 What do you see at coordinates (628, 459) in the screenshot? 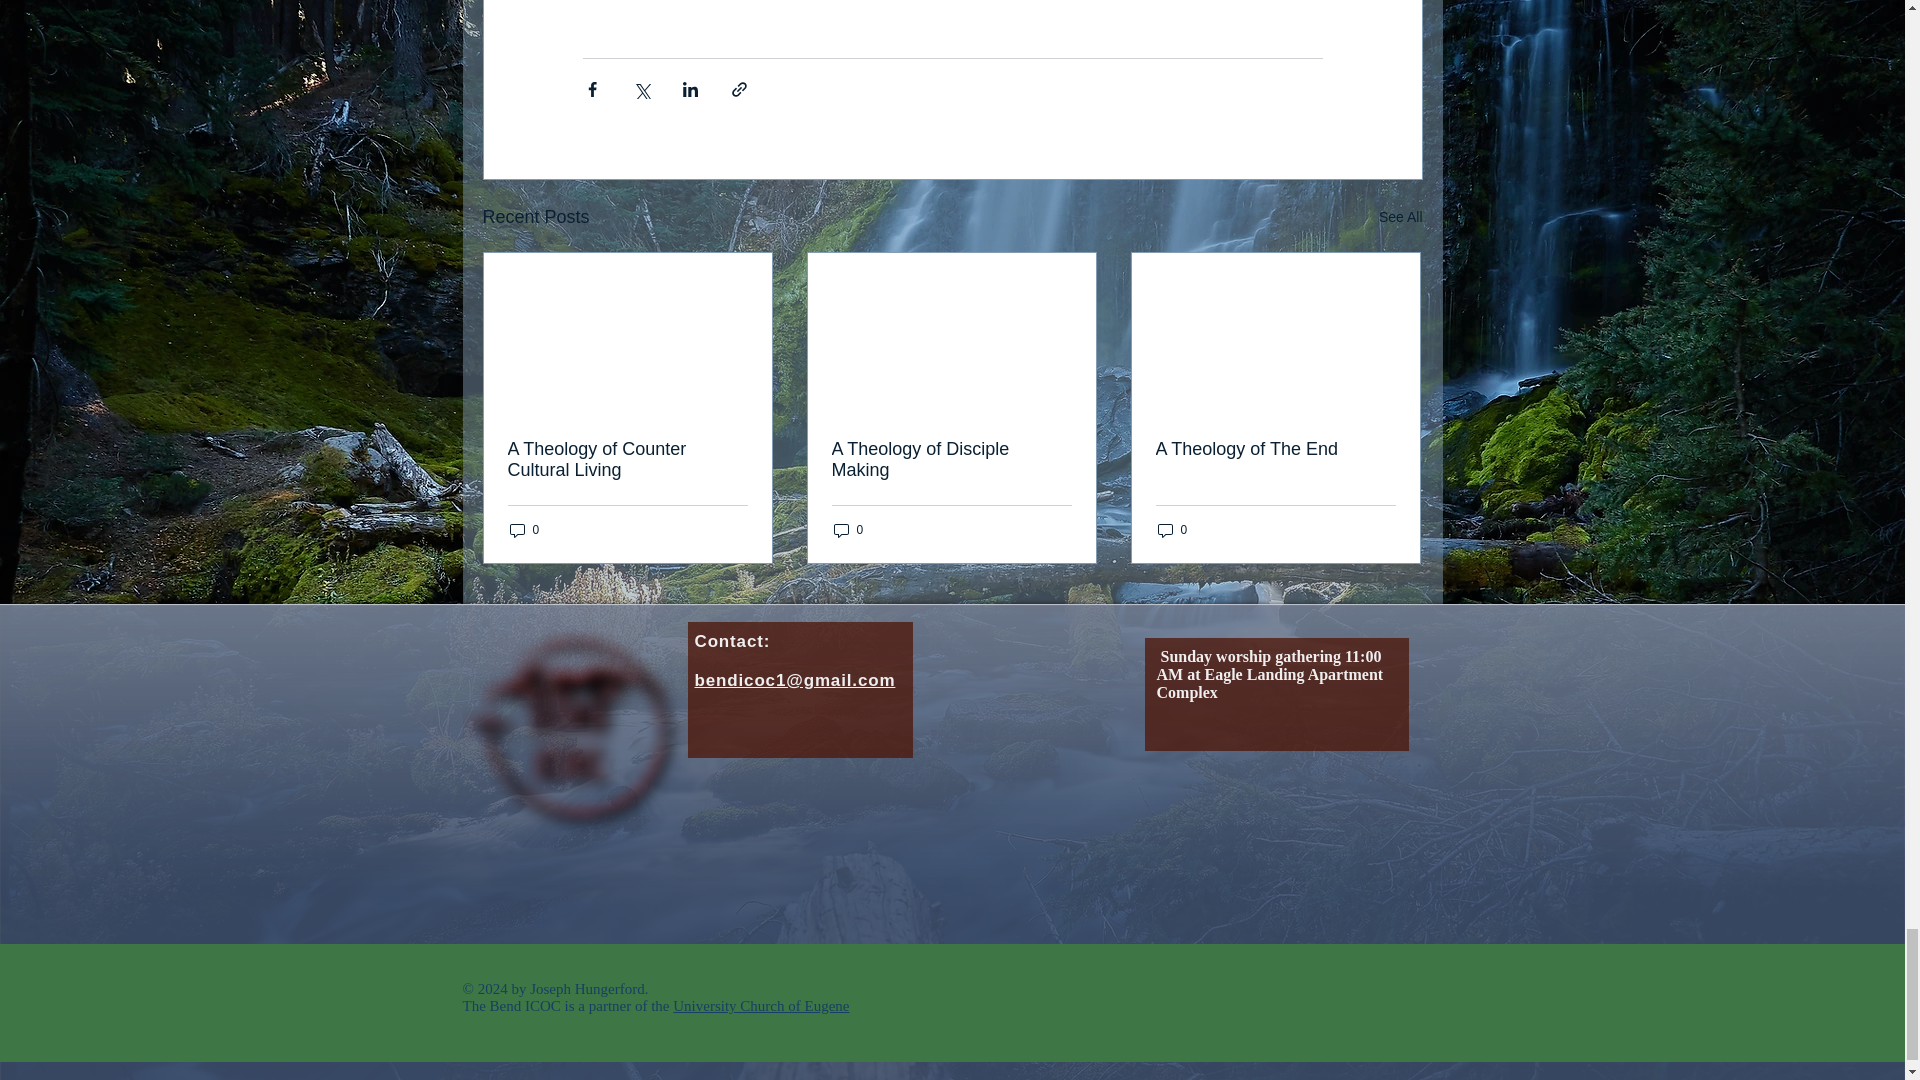
I see `A Theology of Counter Cultural Living` at bounding box center [628, 459].